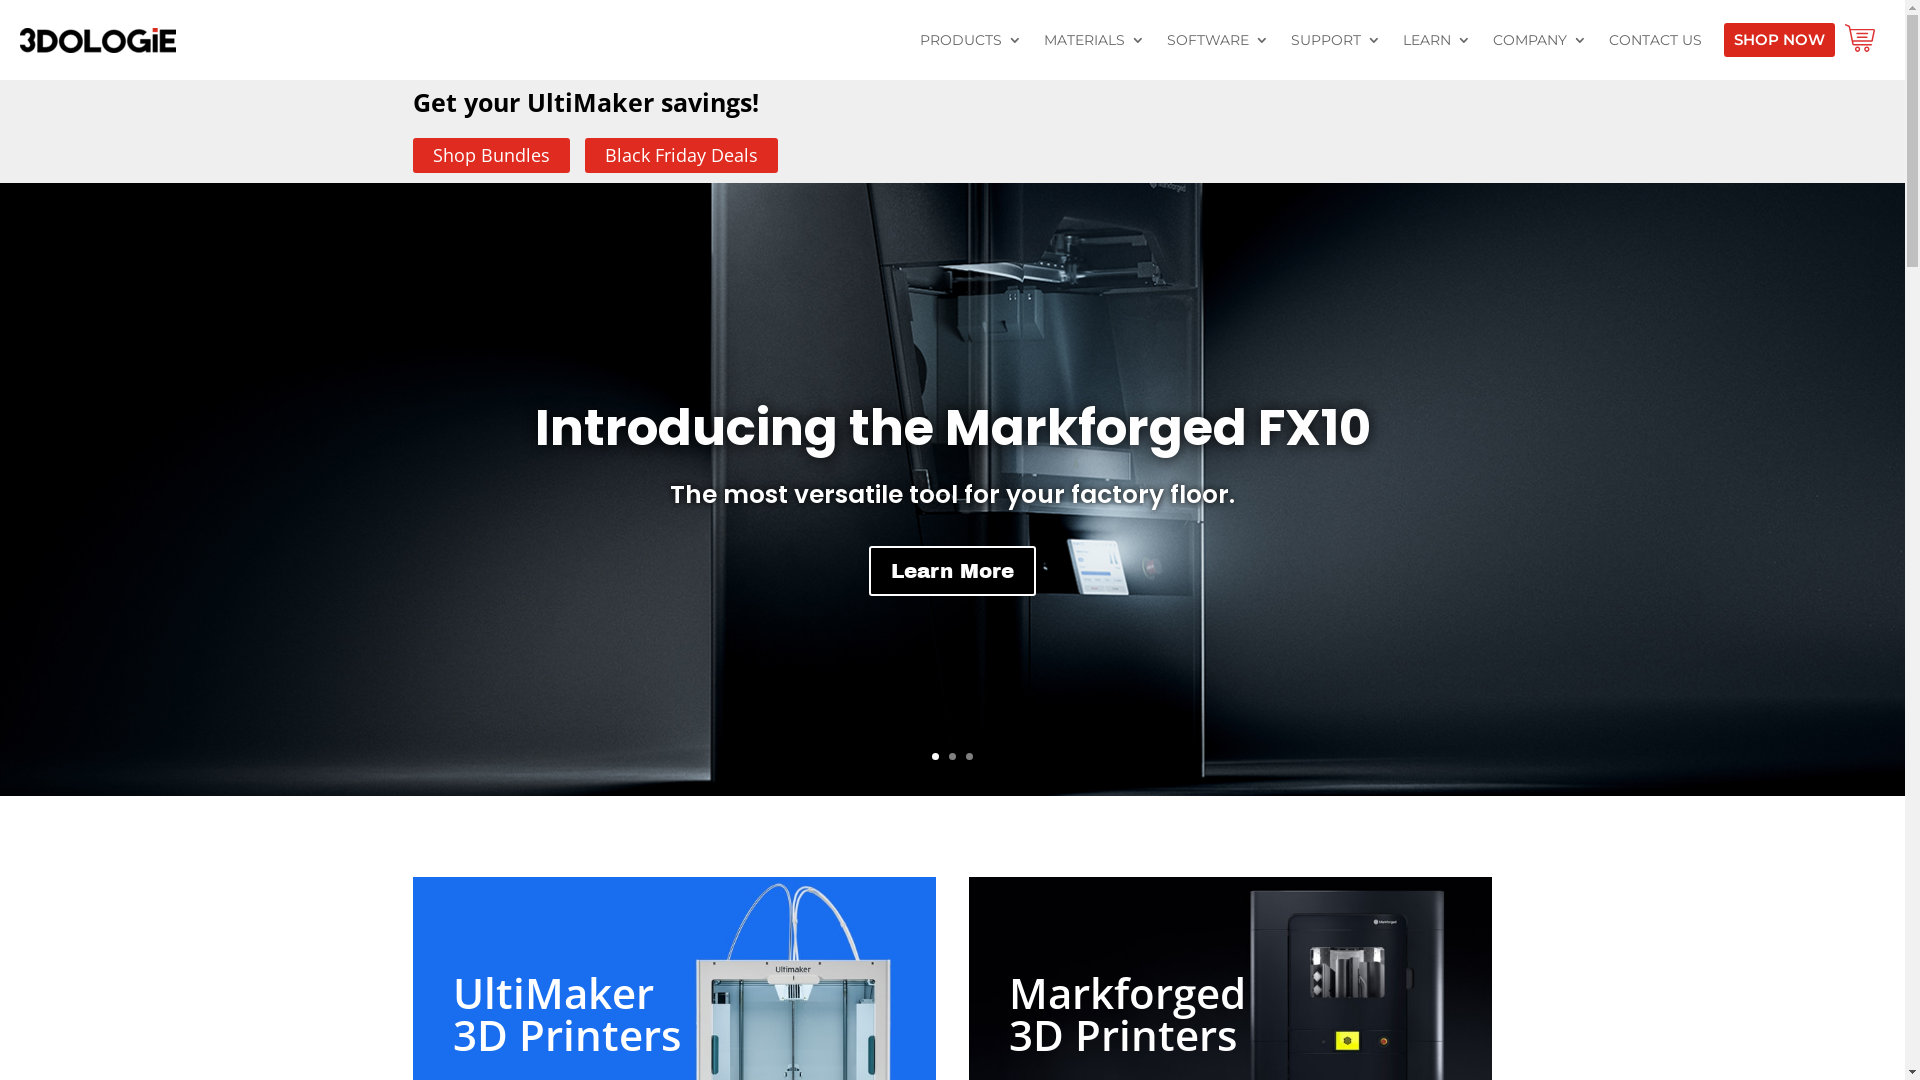 This screenshot has height=1080, width=1920. What do you see at coordinates (1540, 40) in the screenshot?
I see `COMPANY` at bounding box center [1540, 40].